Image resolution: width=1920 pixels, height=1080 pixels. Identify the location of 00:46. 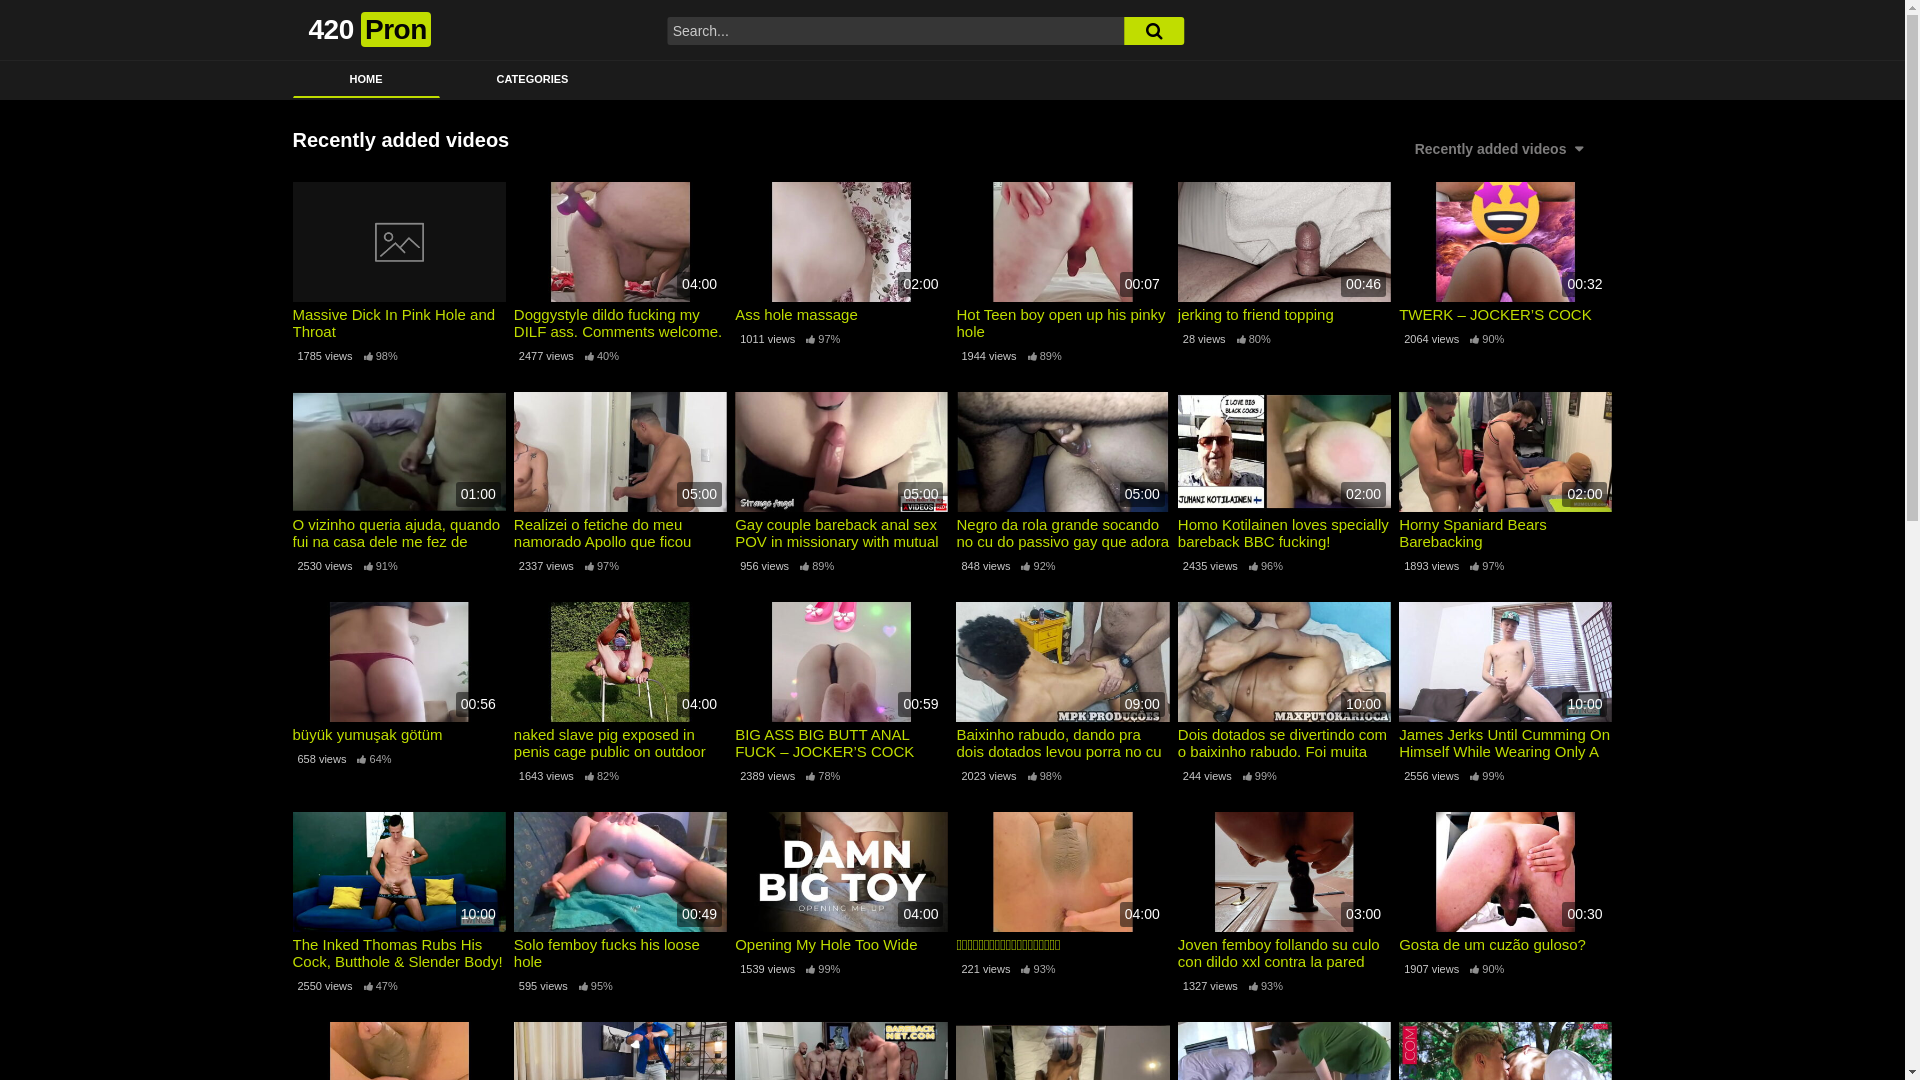
(1284, 242).